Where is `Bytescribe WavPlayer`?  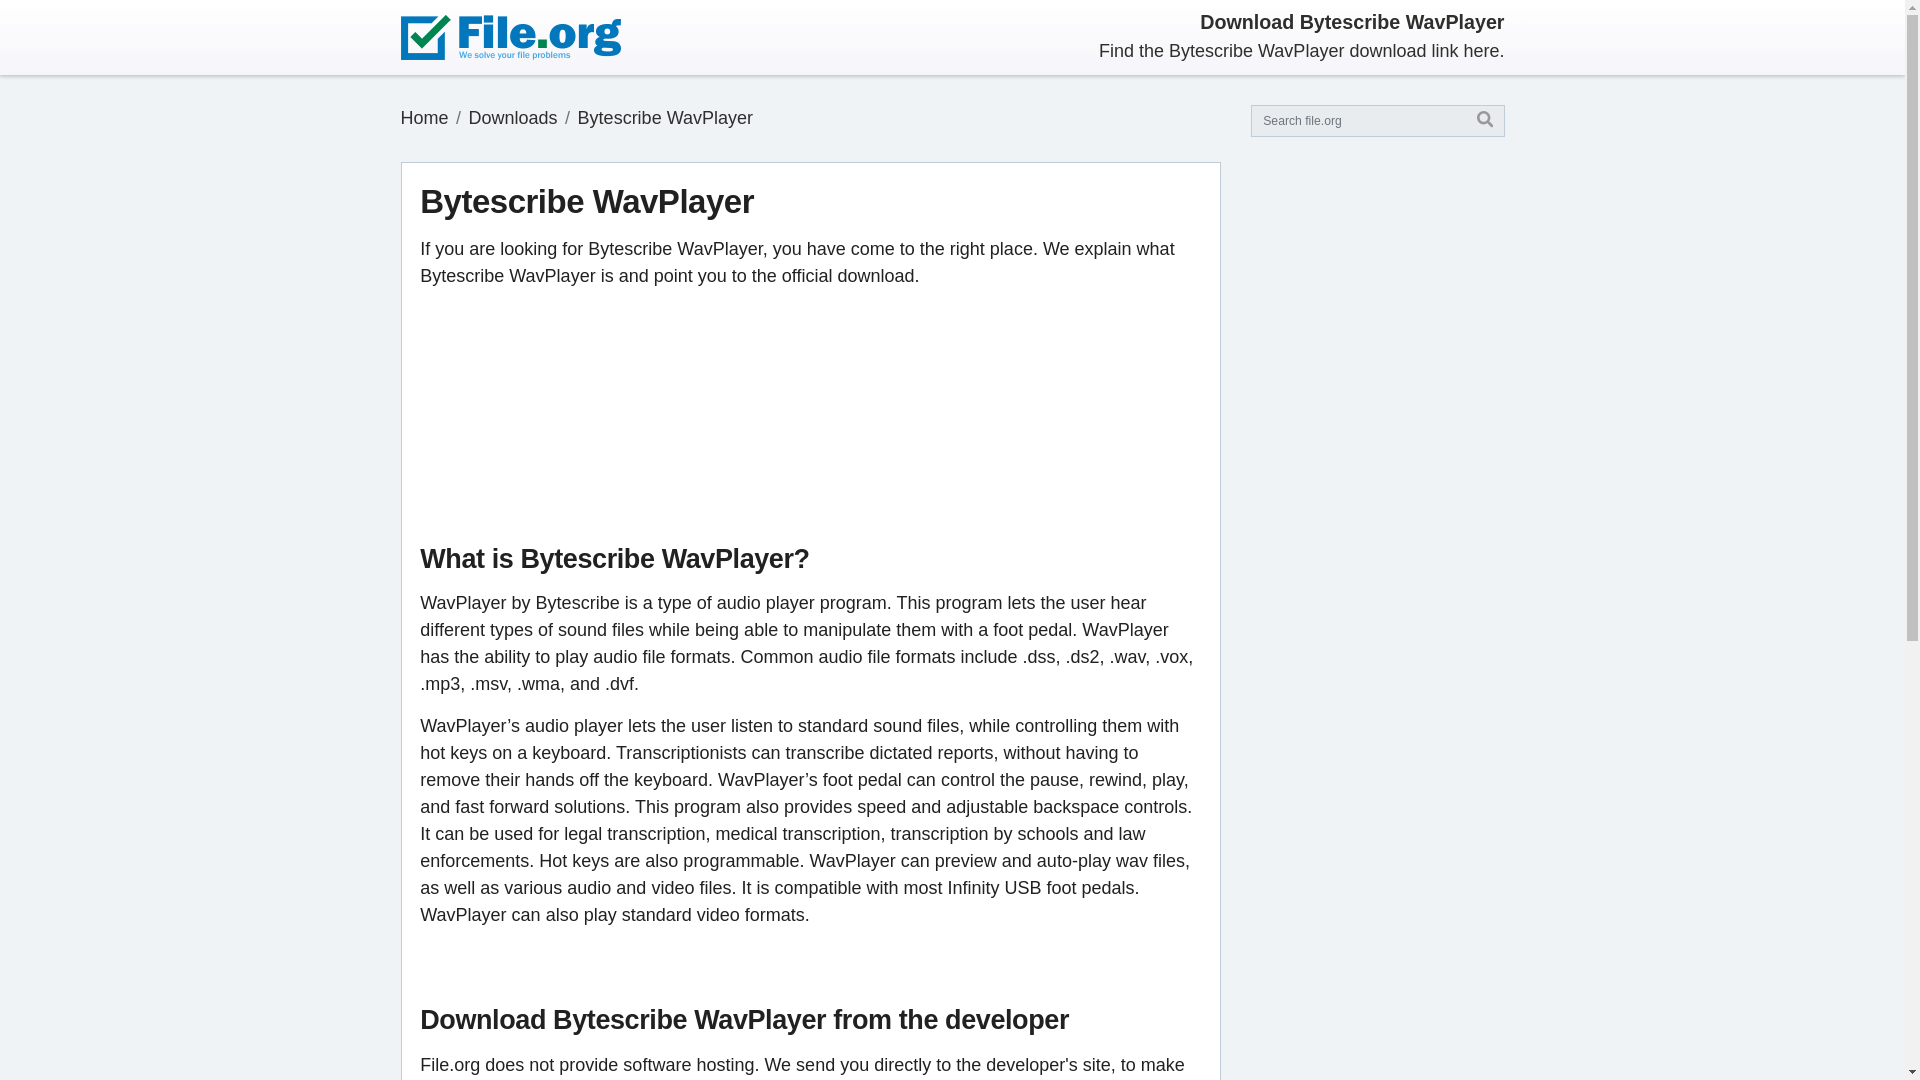 Bytescribe WavPlayer is located at coordinates (664, 118).